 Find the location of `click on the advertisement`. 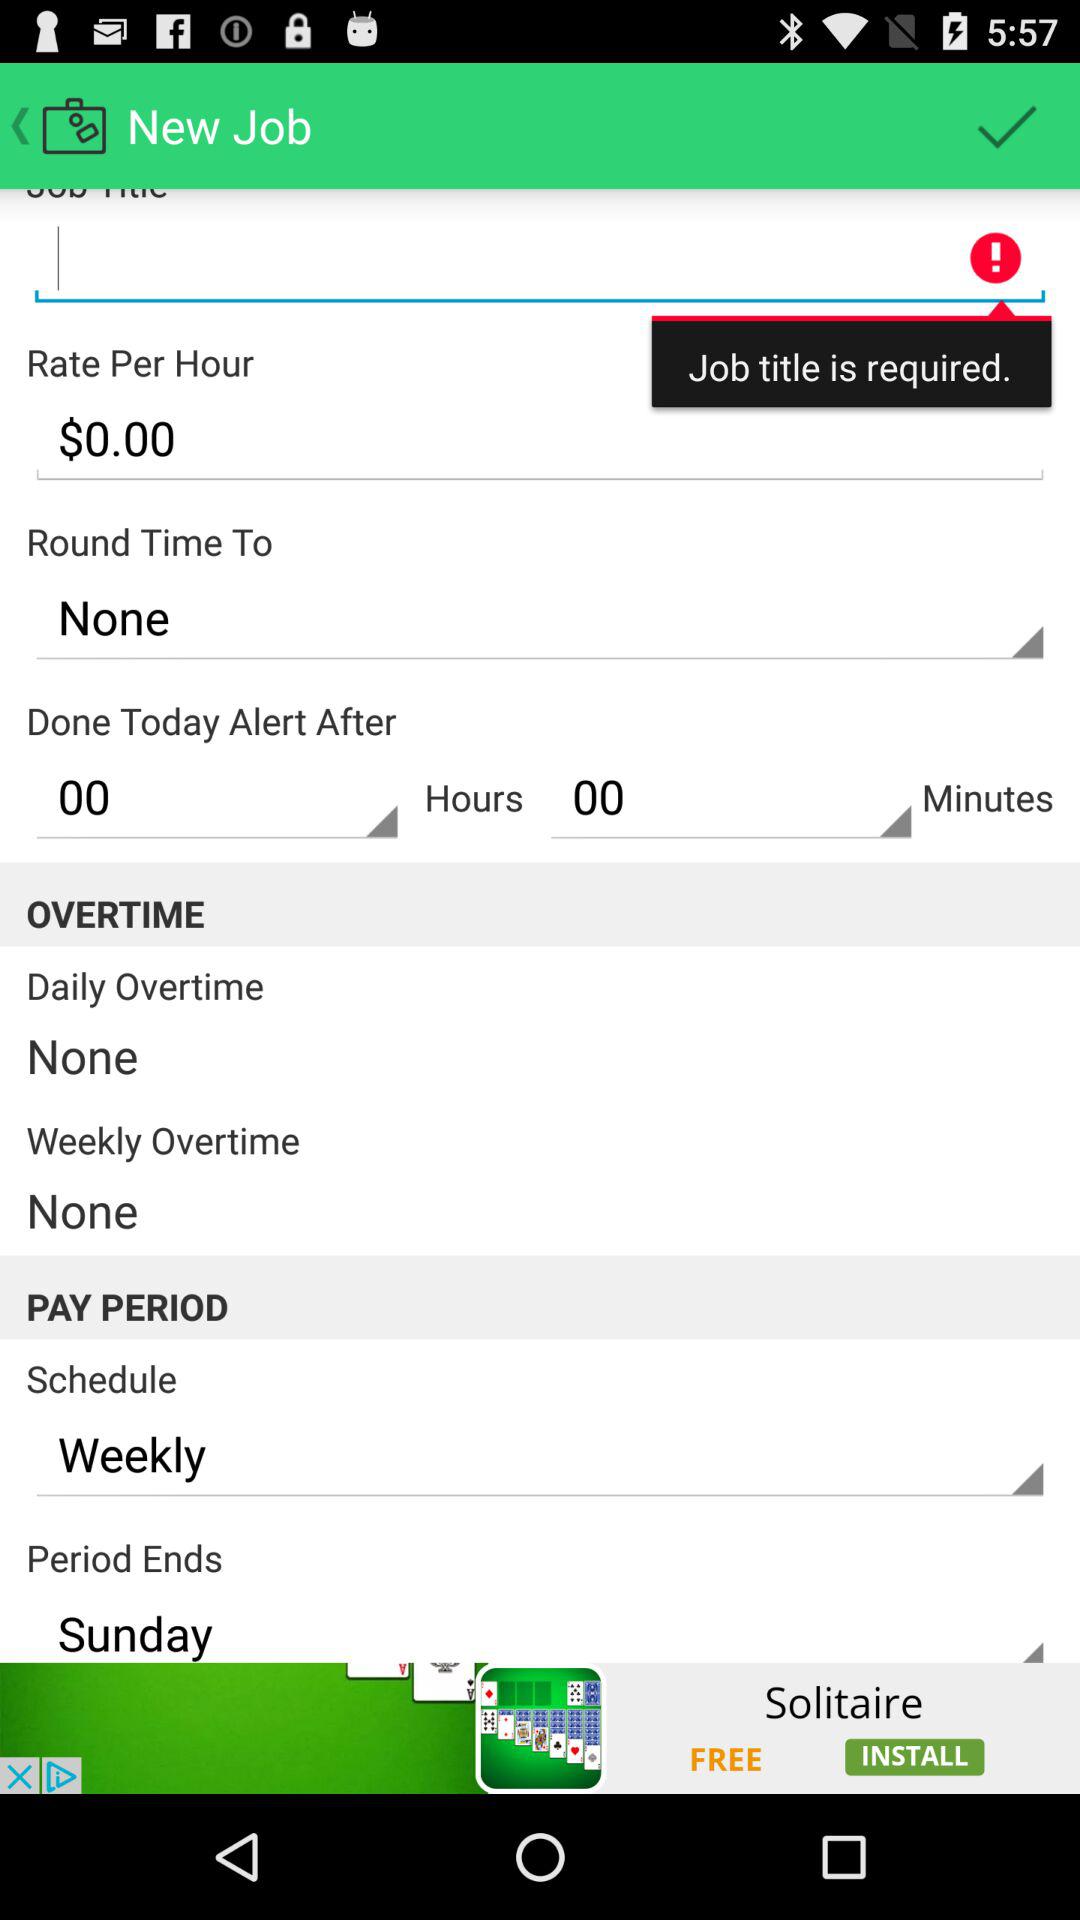

click on the advertisement is located at coordinates (540, 1728).